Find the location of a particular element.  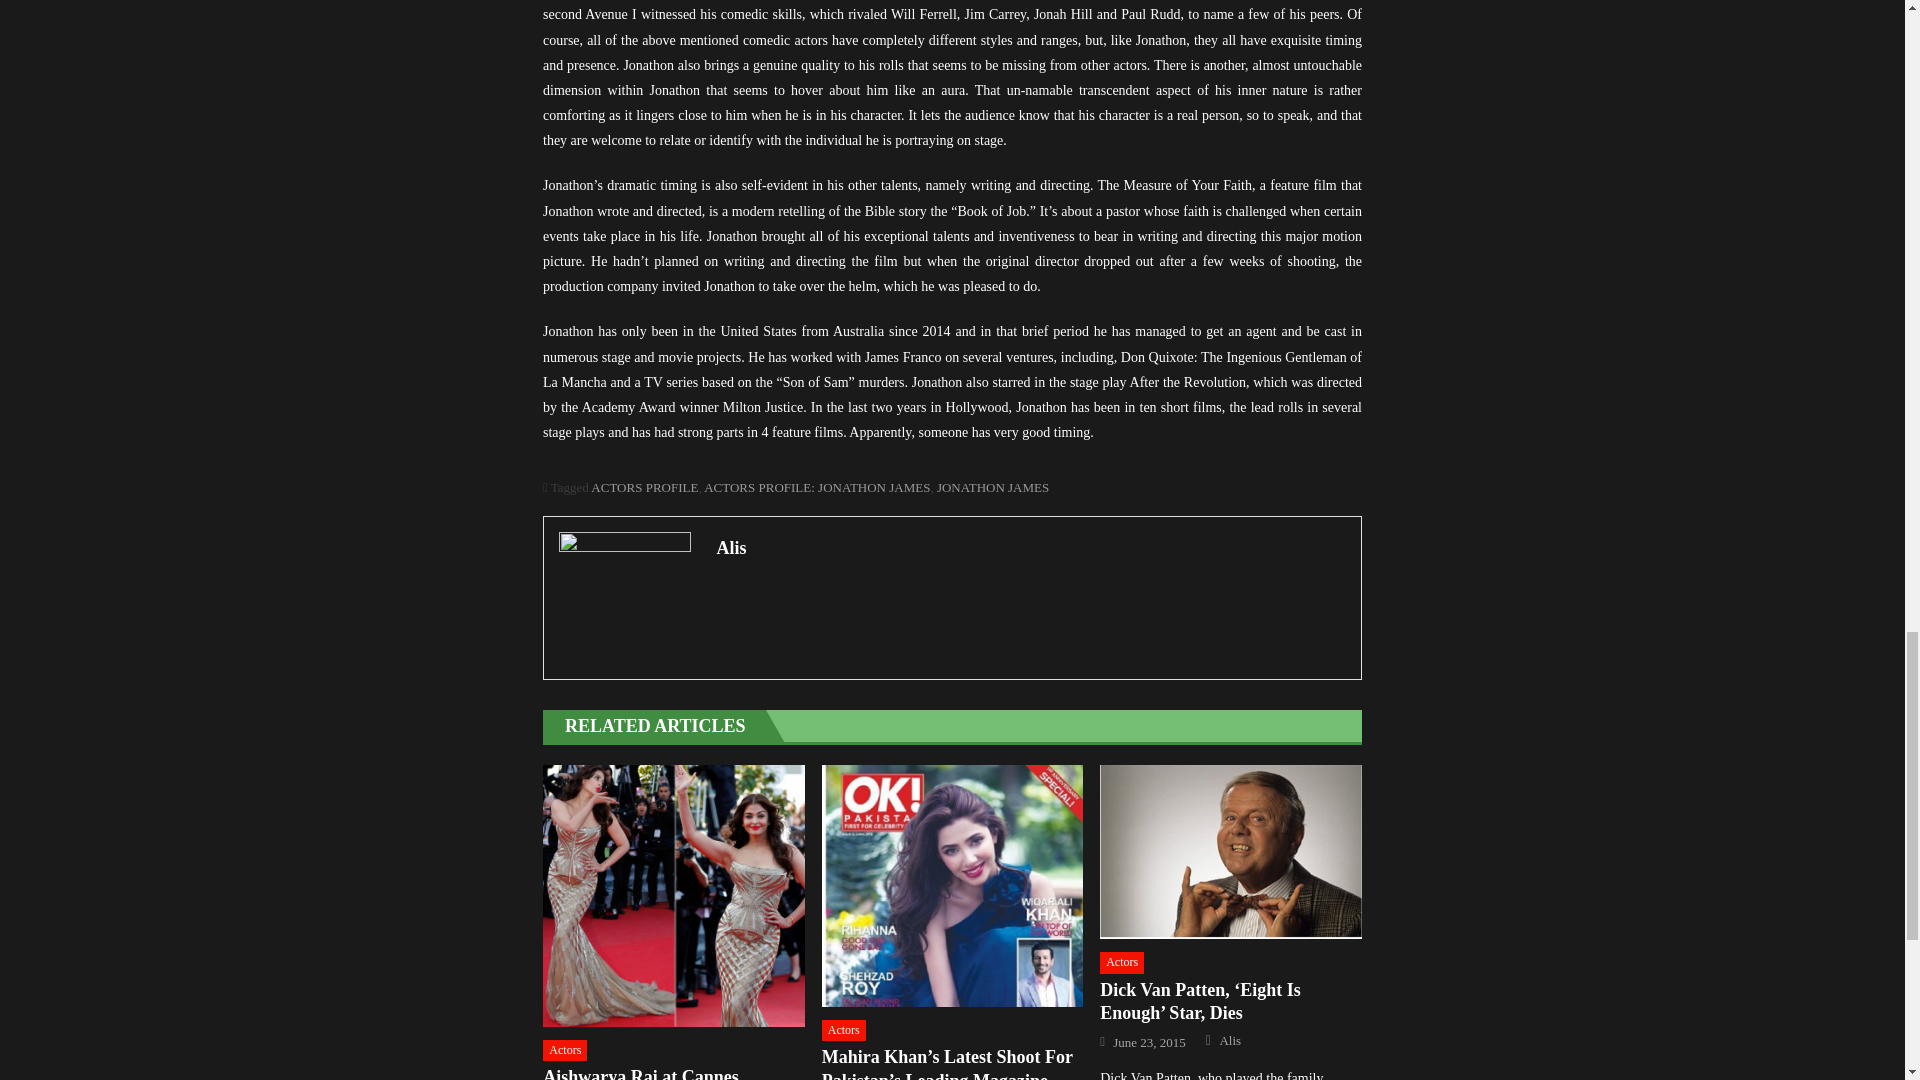

Alis is located at coordinates (1030, 548).